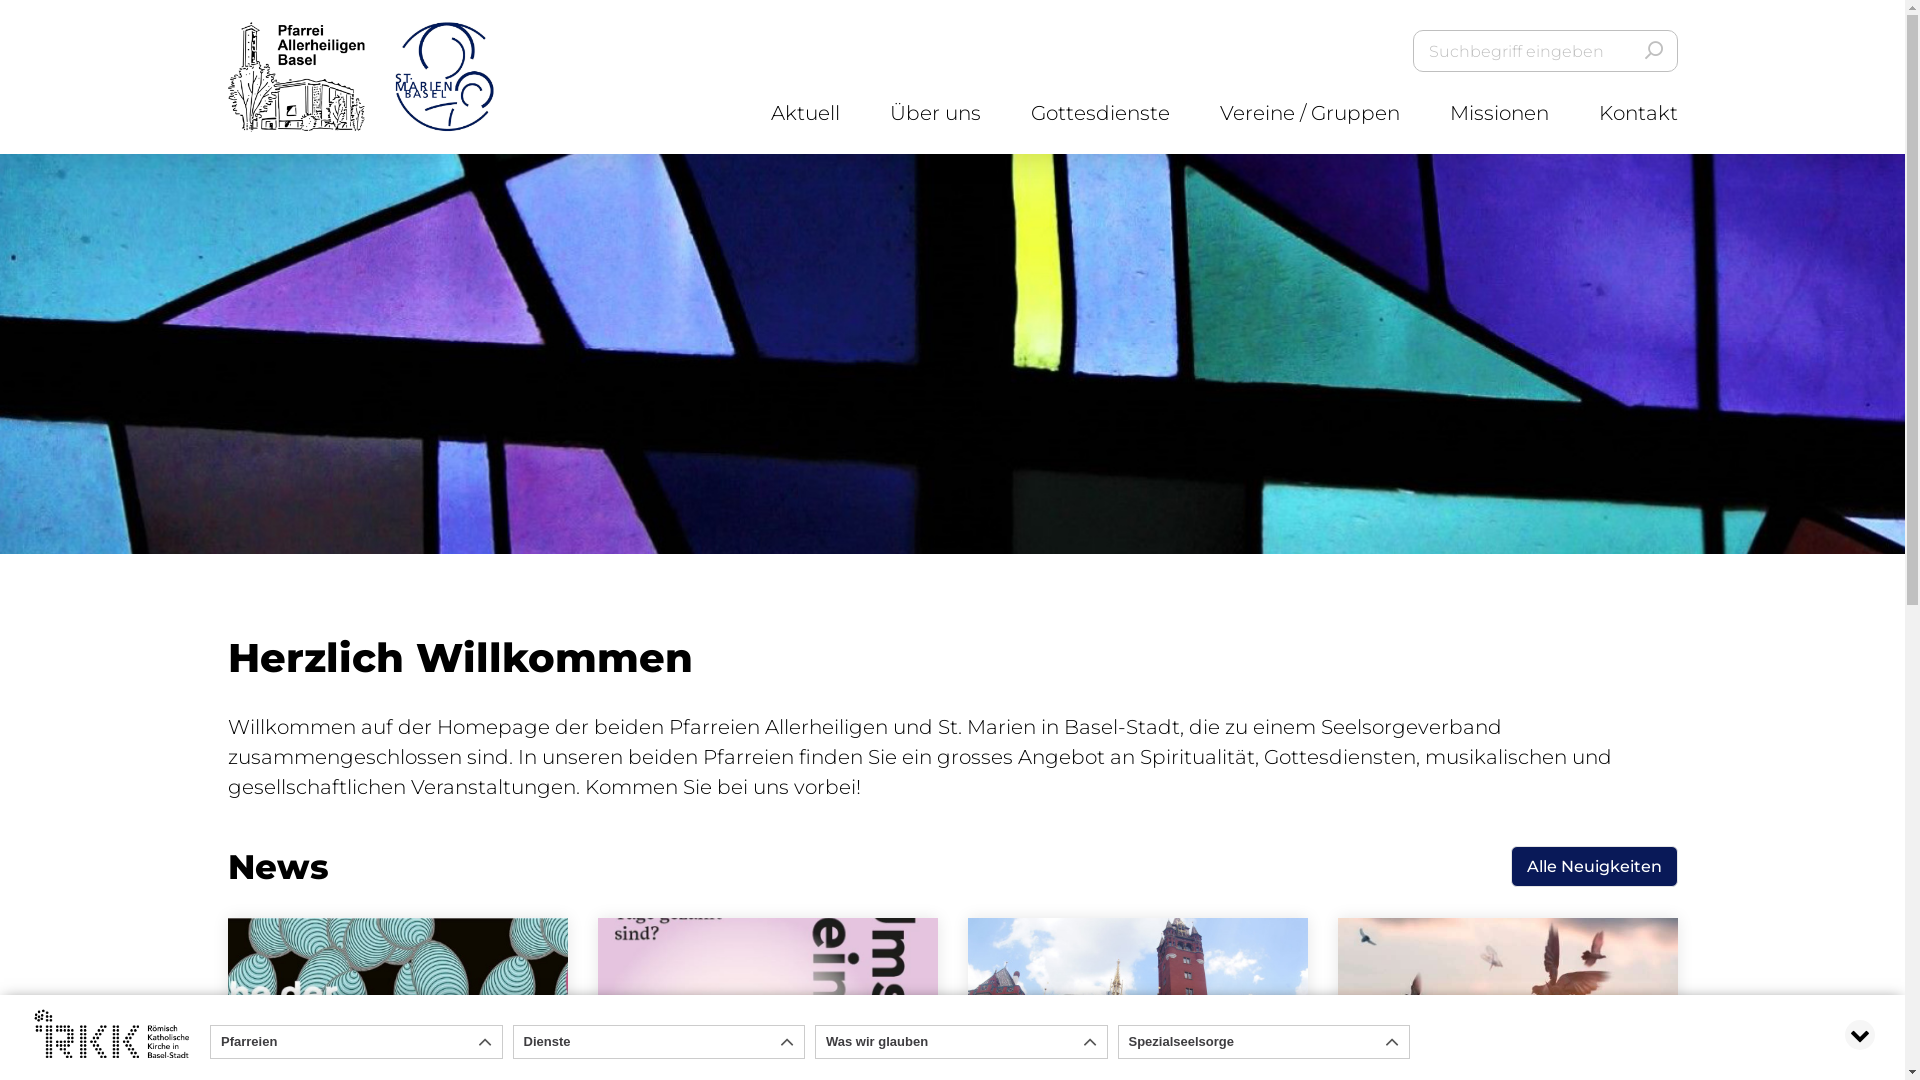 Image resolution: width=1920 pixels, height=1080 pixels. Describe the element at coordinates (1100, 113) in the screenshot. I see `Gottesdienste` at that location.